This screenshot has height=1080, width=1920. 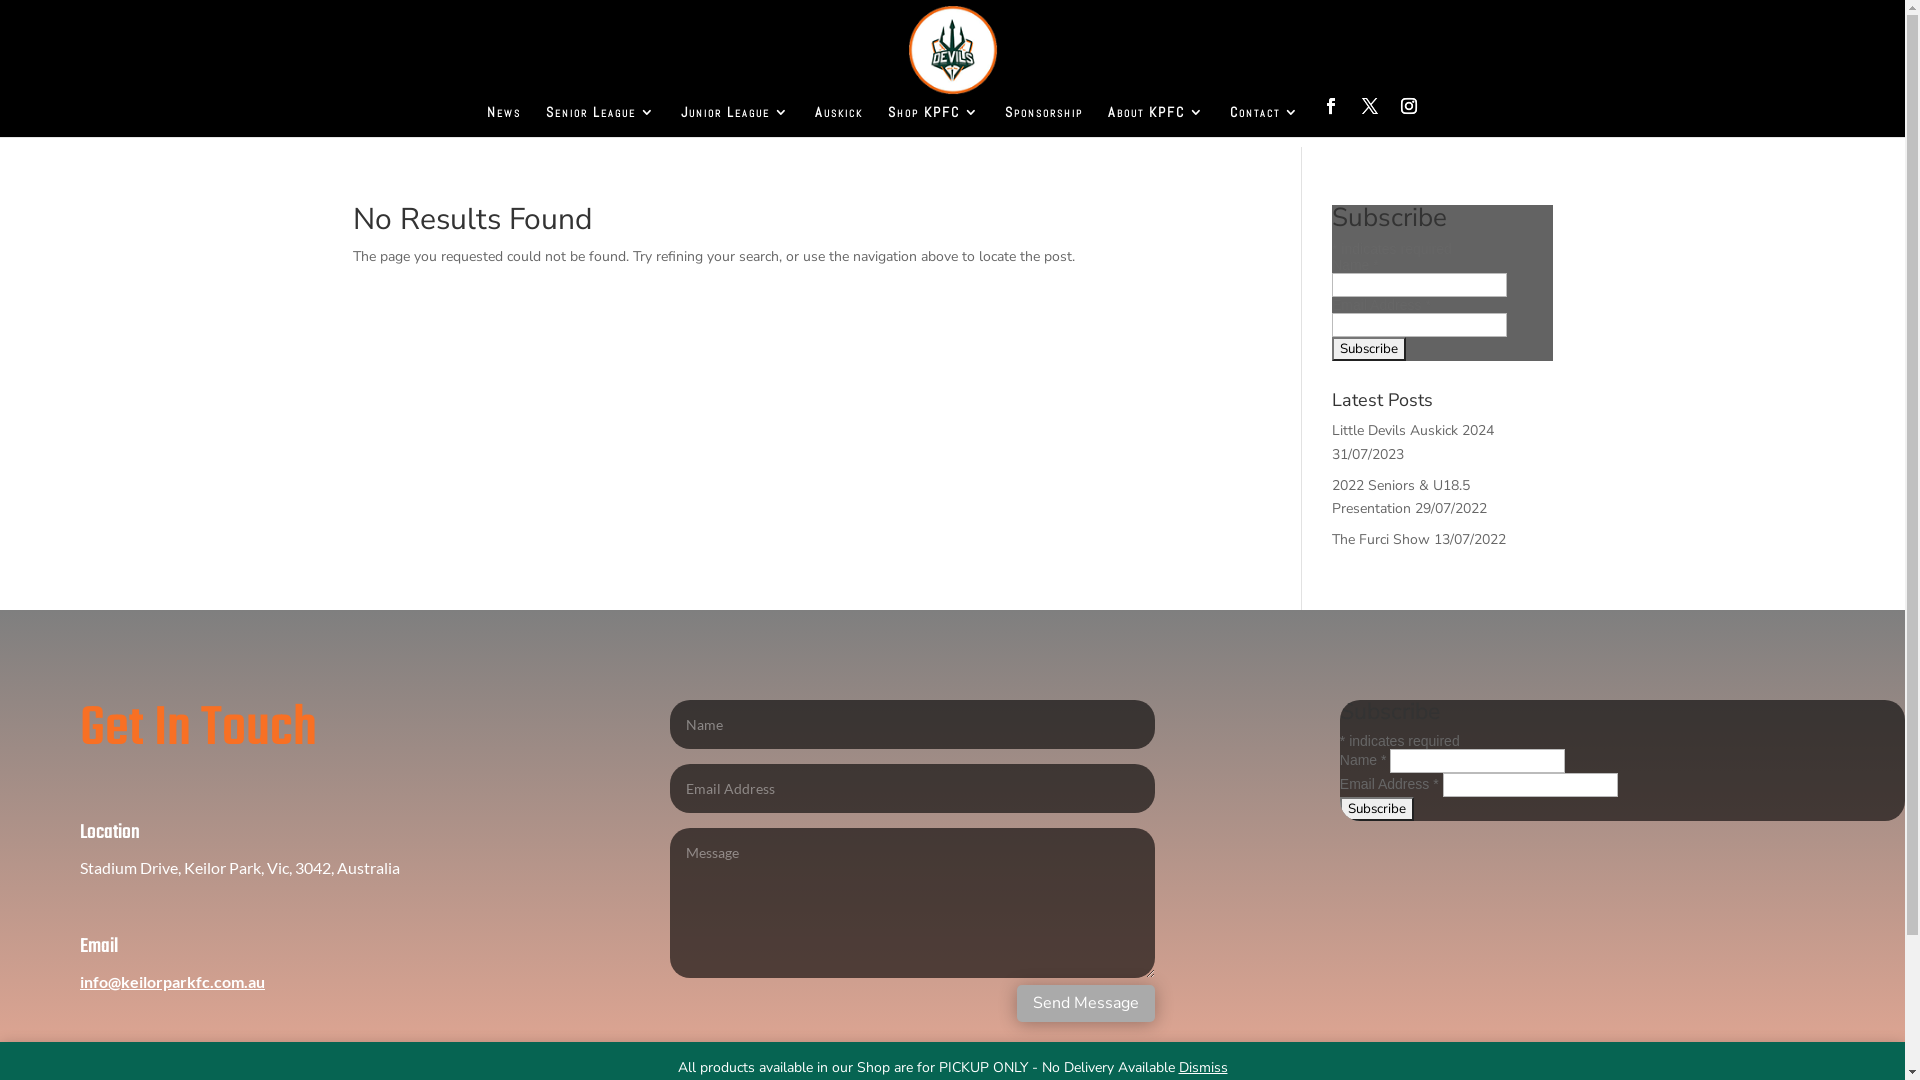 I want to click on Shop KPFC, so click(x=934, y=121).